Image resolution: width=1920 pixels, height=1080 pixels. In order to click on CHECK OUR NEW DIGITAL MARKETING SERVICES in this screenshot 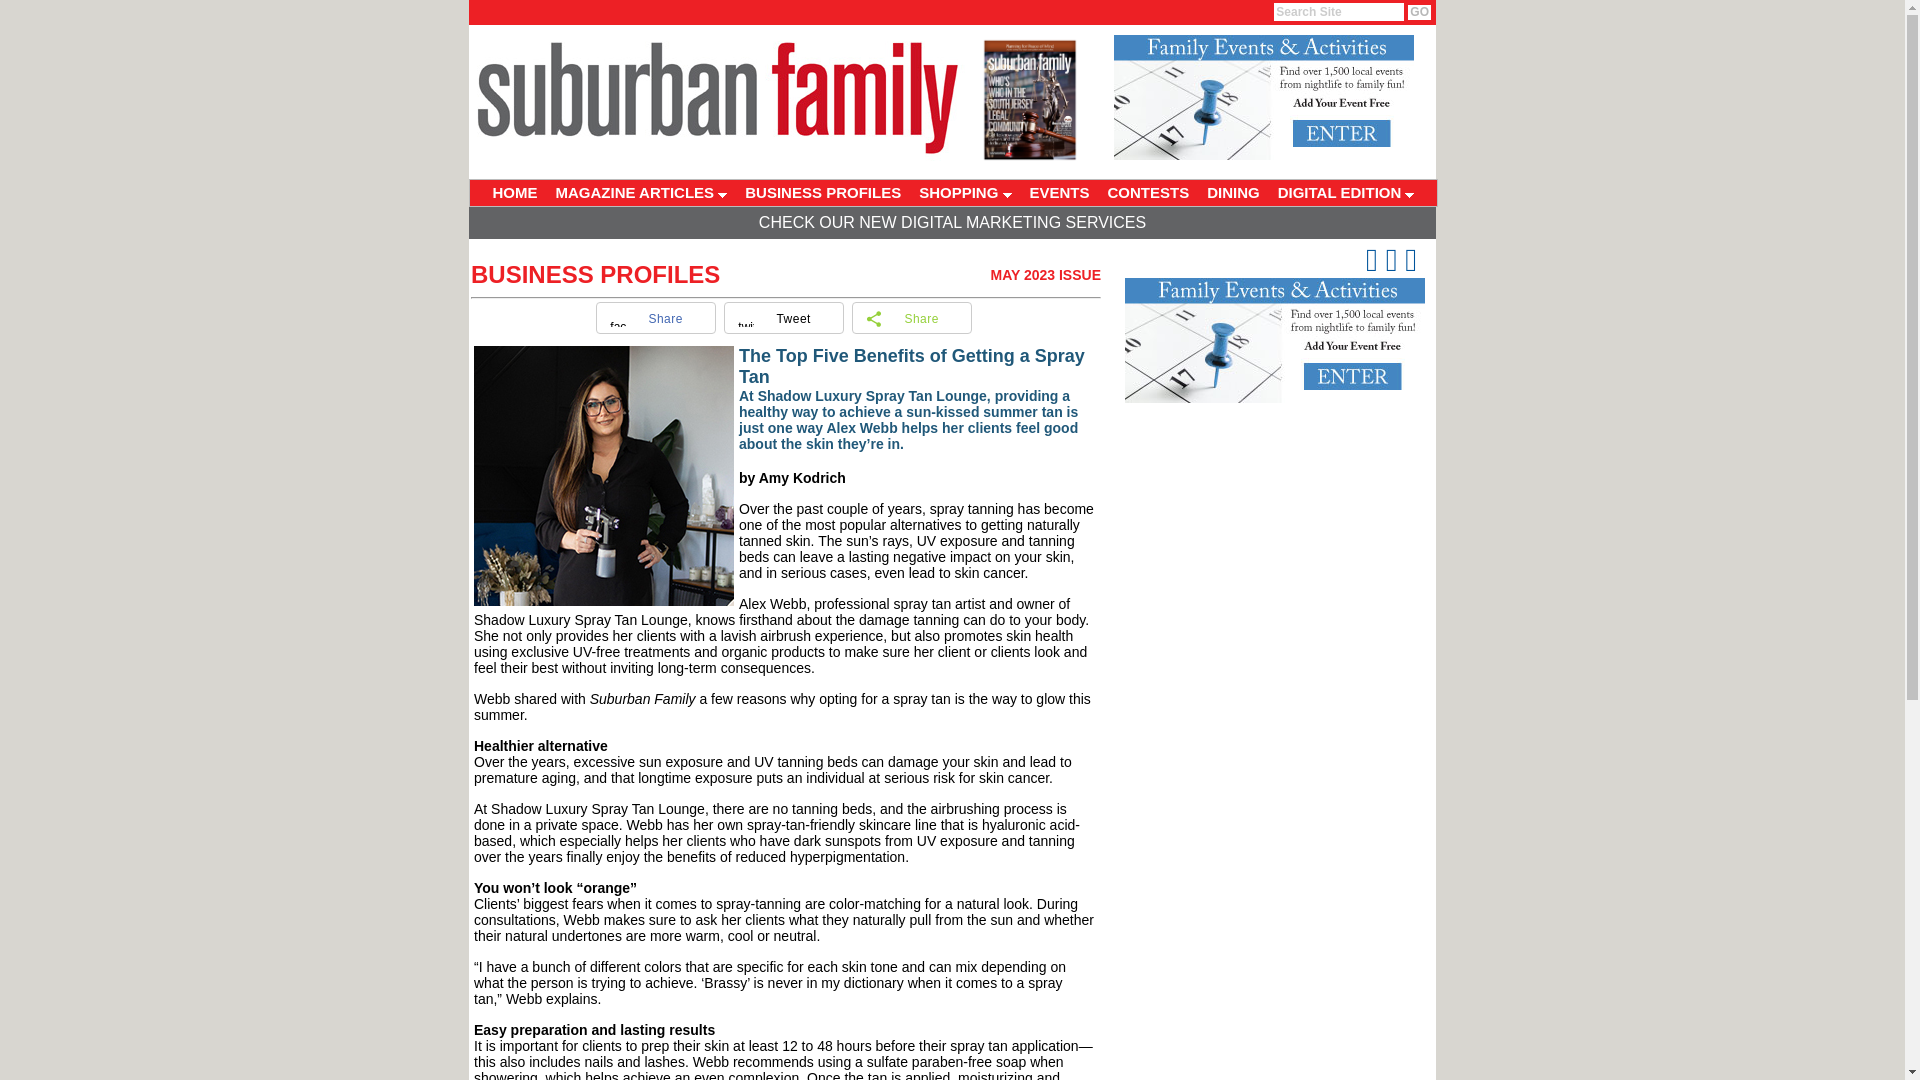, I will do `click(952, 222)`.